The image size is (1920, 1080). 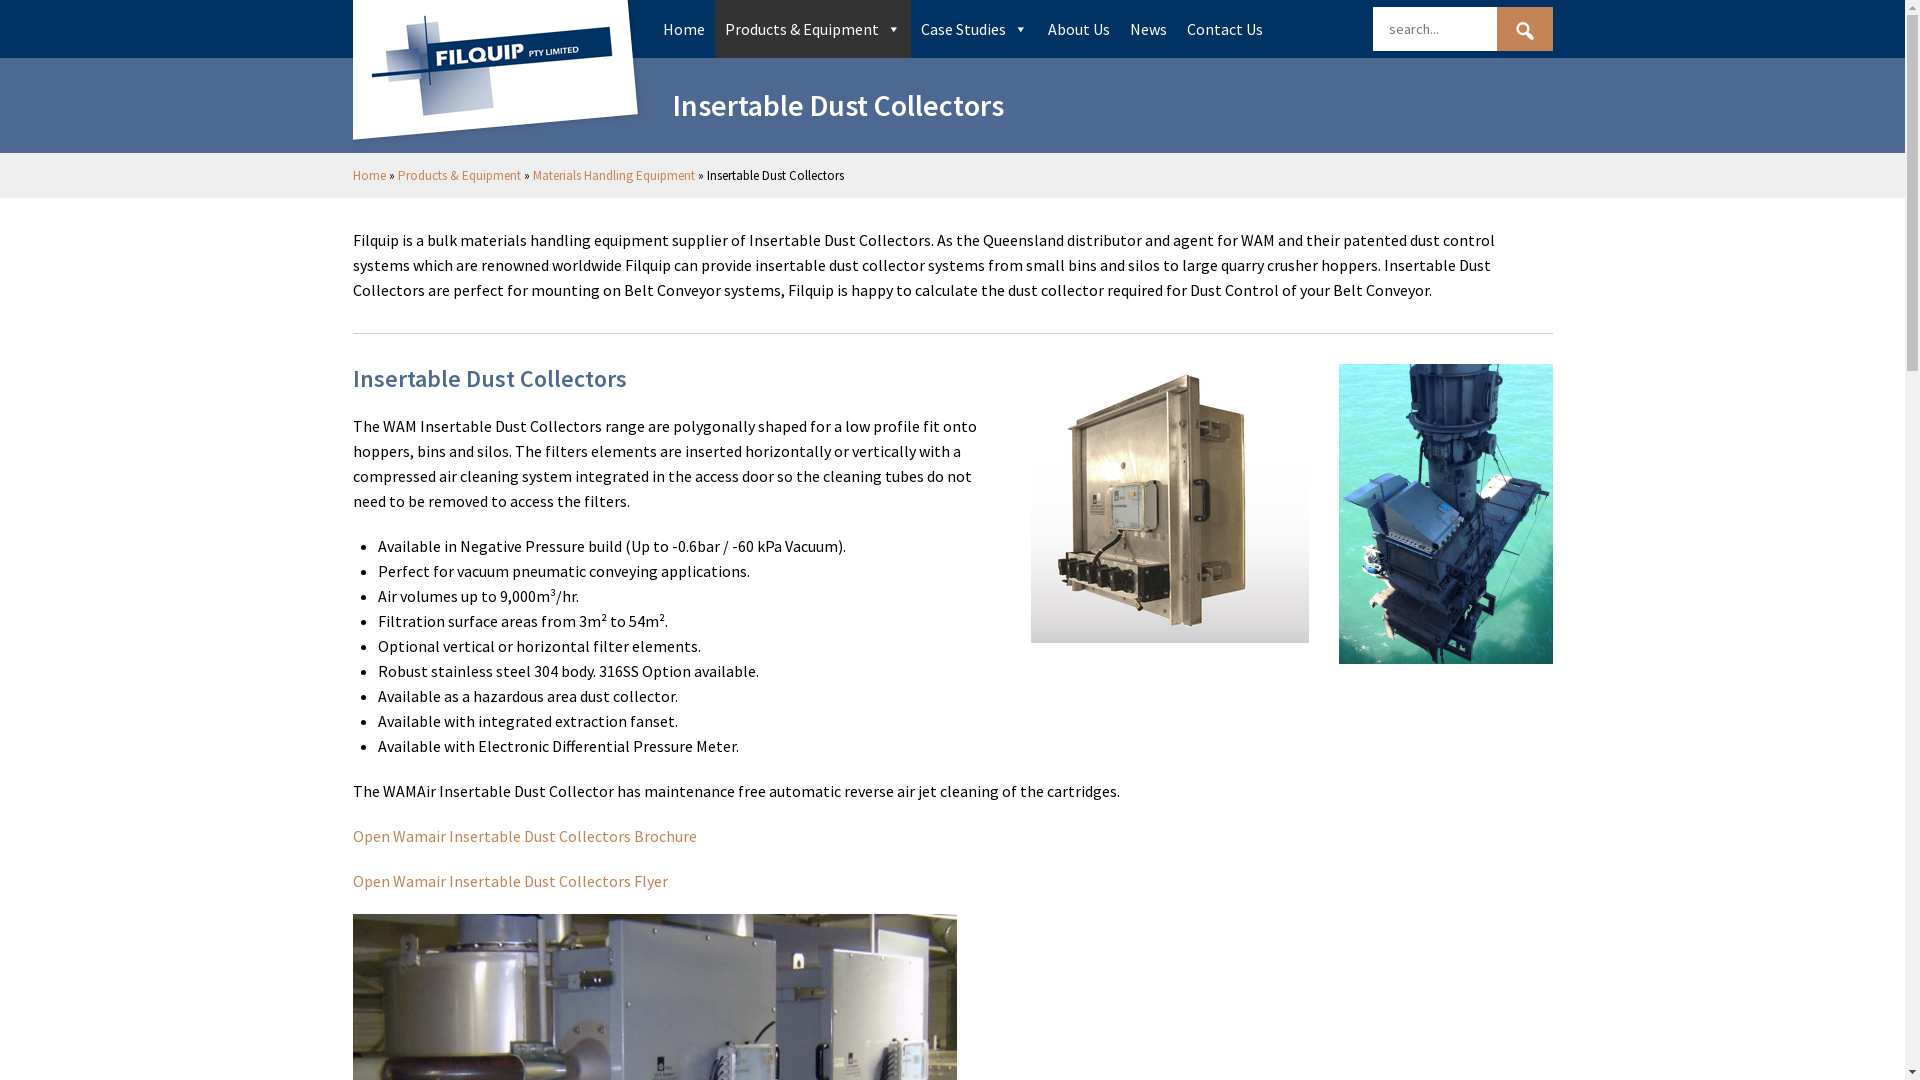 What do you see at coordinates (812, 29) in the screenshot?
I see `Products & Equipment` at bounding box center [812, 29].